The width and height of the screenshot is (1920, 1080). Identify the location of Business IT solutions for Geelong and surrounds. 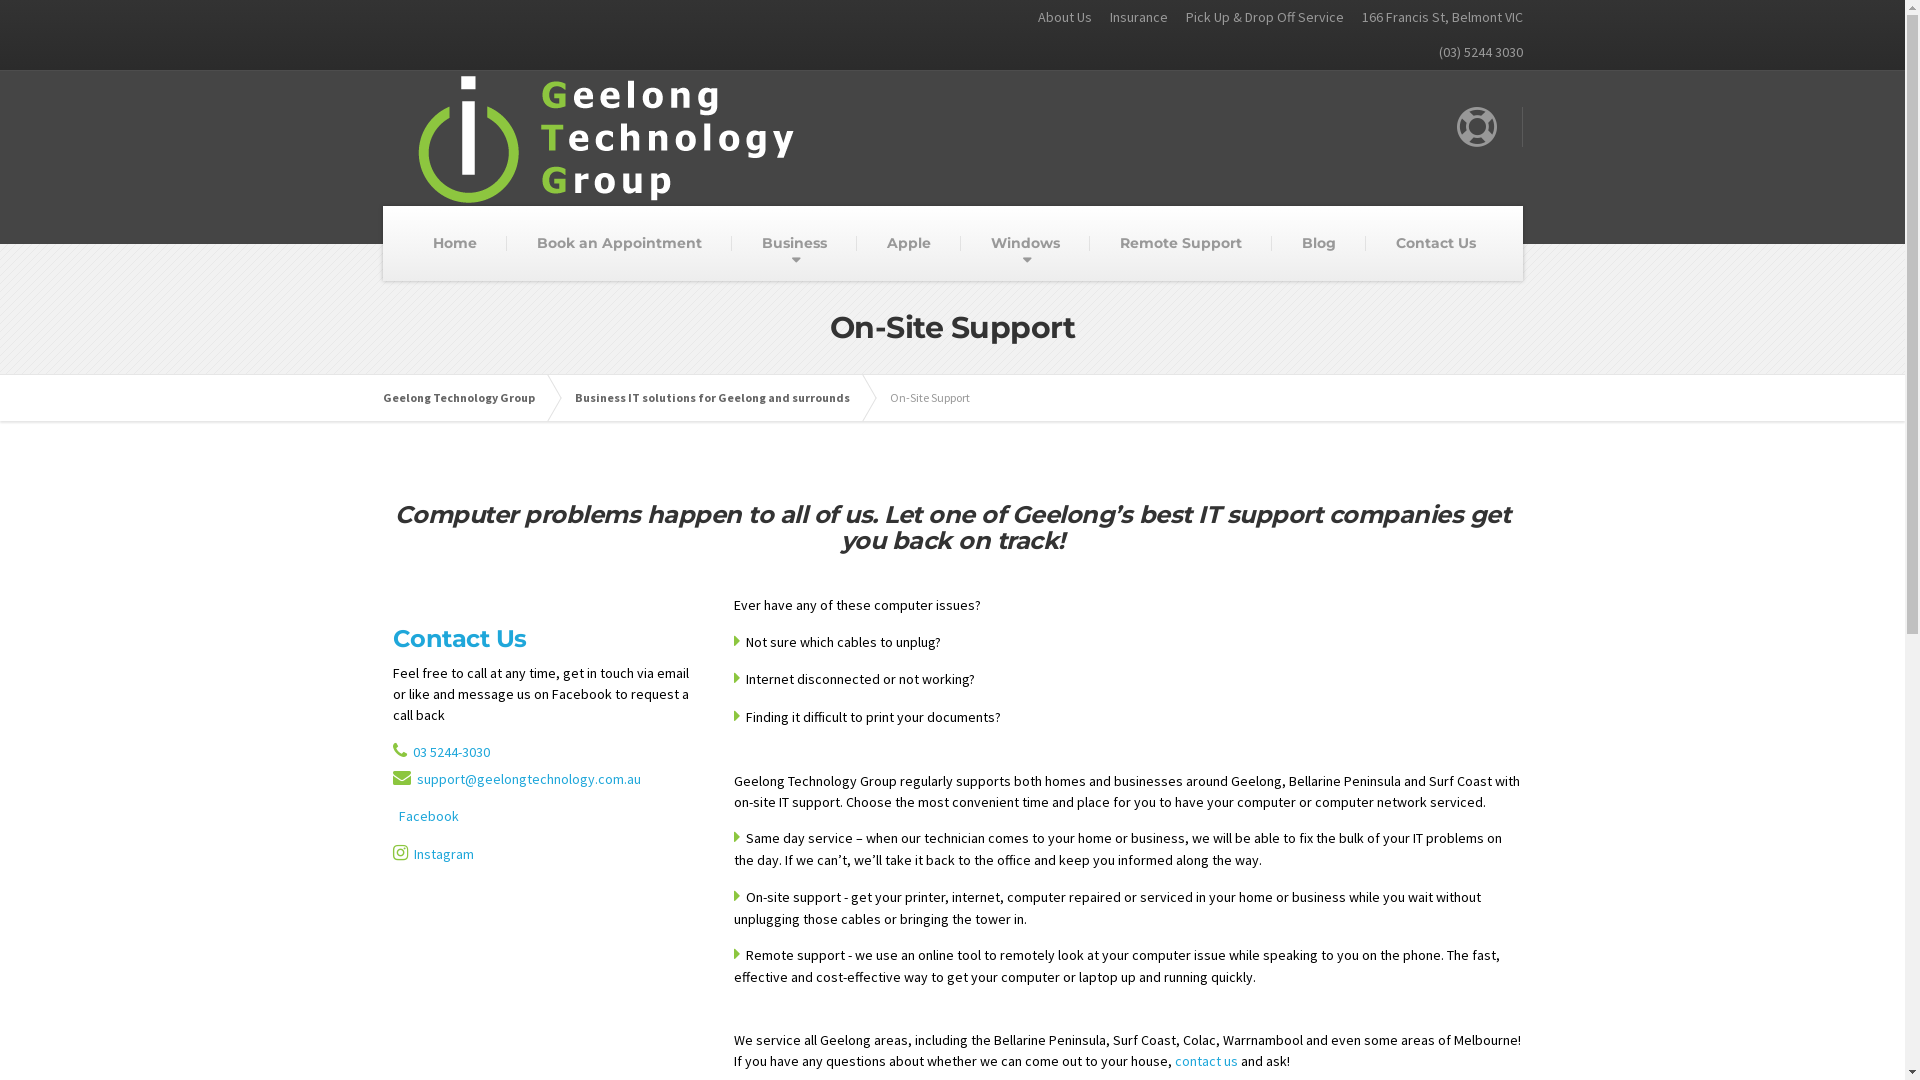
(722, 398).